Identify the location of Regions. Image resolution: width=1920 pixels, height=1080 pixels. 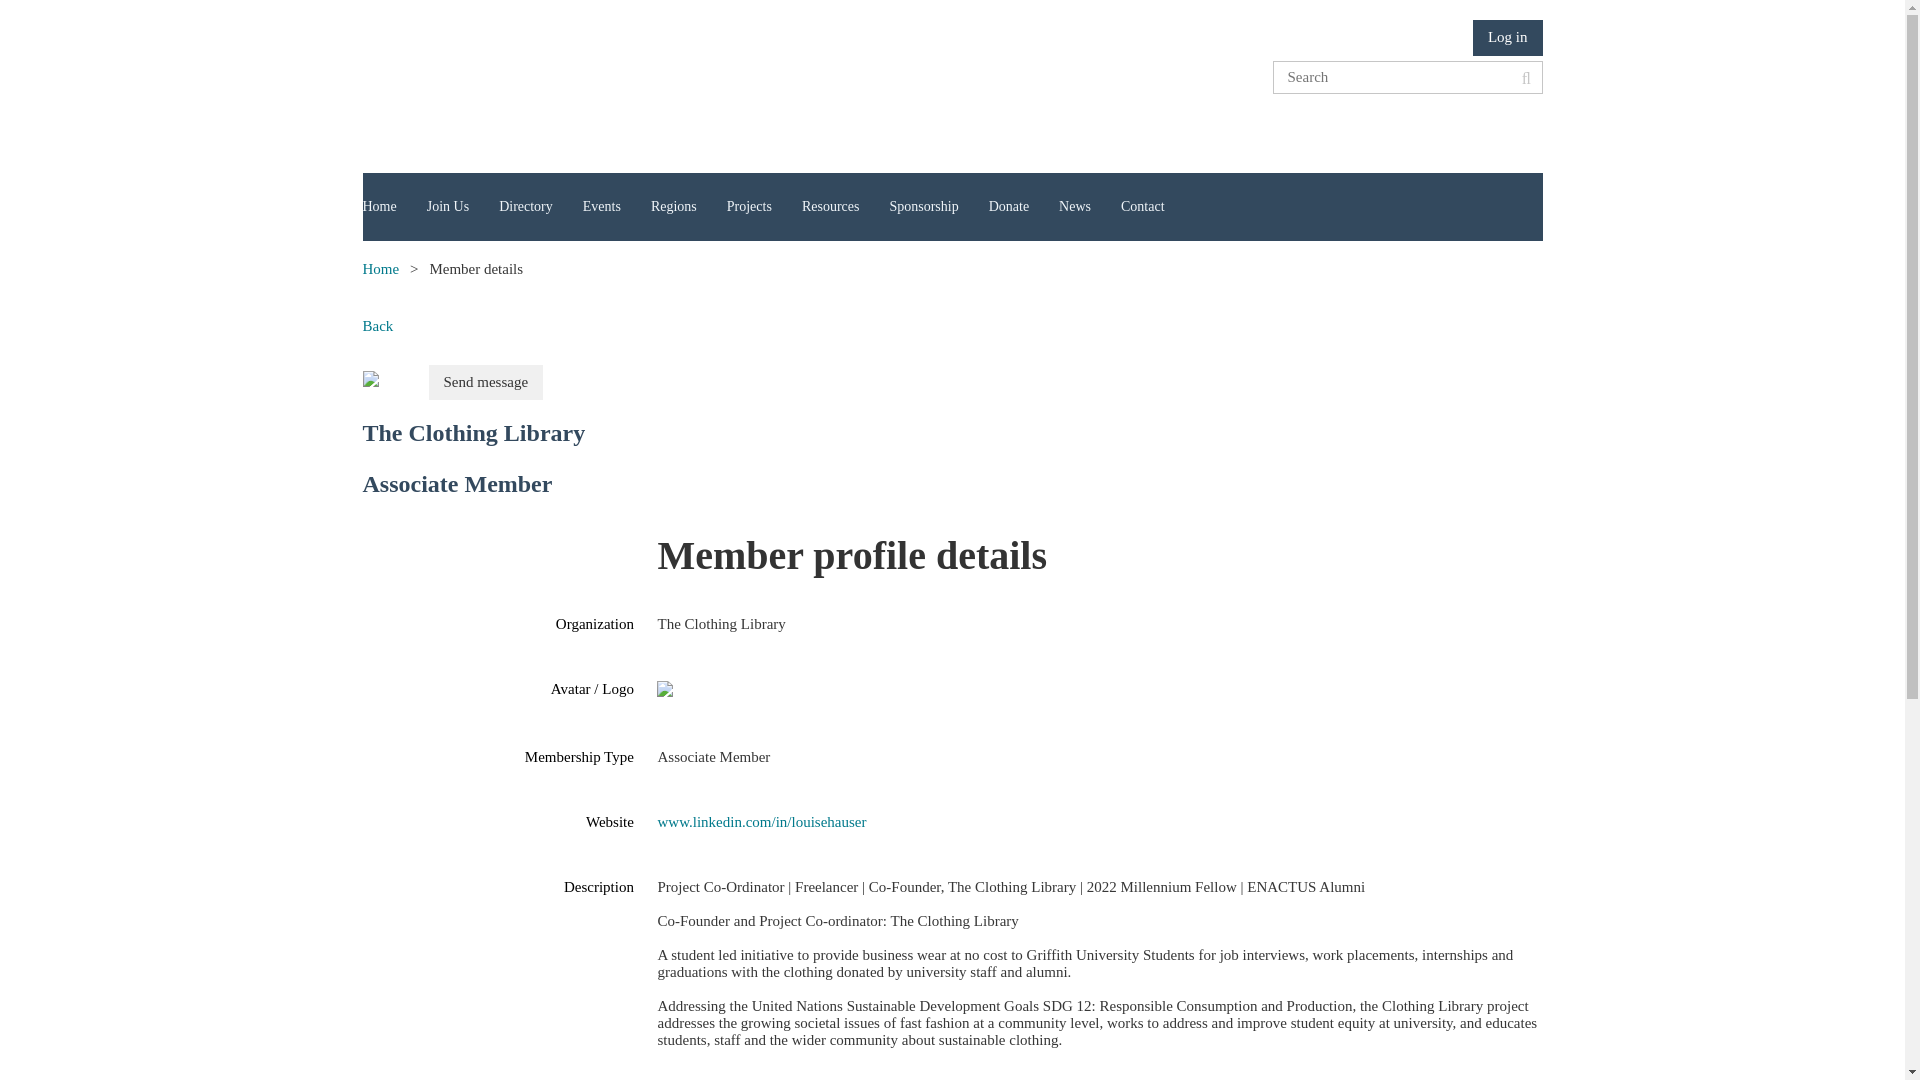
(689, 207).